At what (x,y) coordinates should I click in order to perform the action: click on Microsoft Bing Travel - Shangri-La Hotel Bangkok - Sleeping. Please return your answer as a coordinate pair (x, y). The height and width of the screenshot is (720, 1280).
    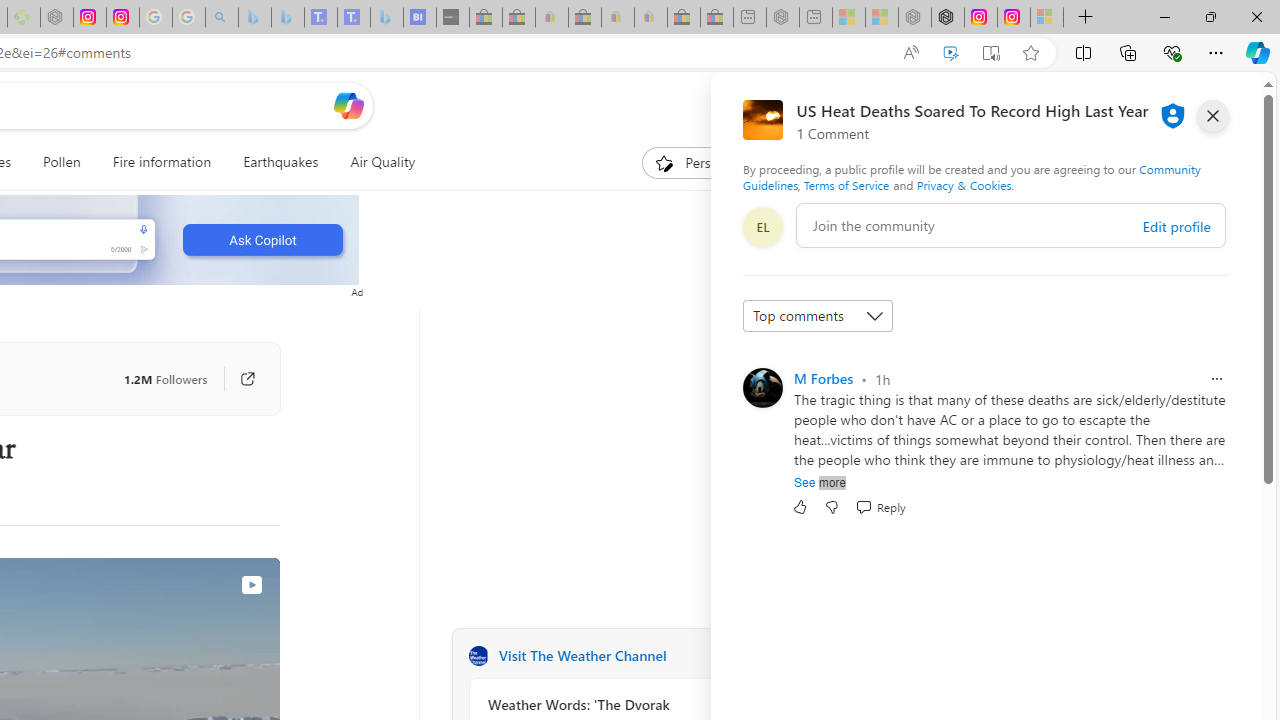
    Looking at the image, I should click on (387, 18).